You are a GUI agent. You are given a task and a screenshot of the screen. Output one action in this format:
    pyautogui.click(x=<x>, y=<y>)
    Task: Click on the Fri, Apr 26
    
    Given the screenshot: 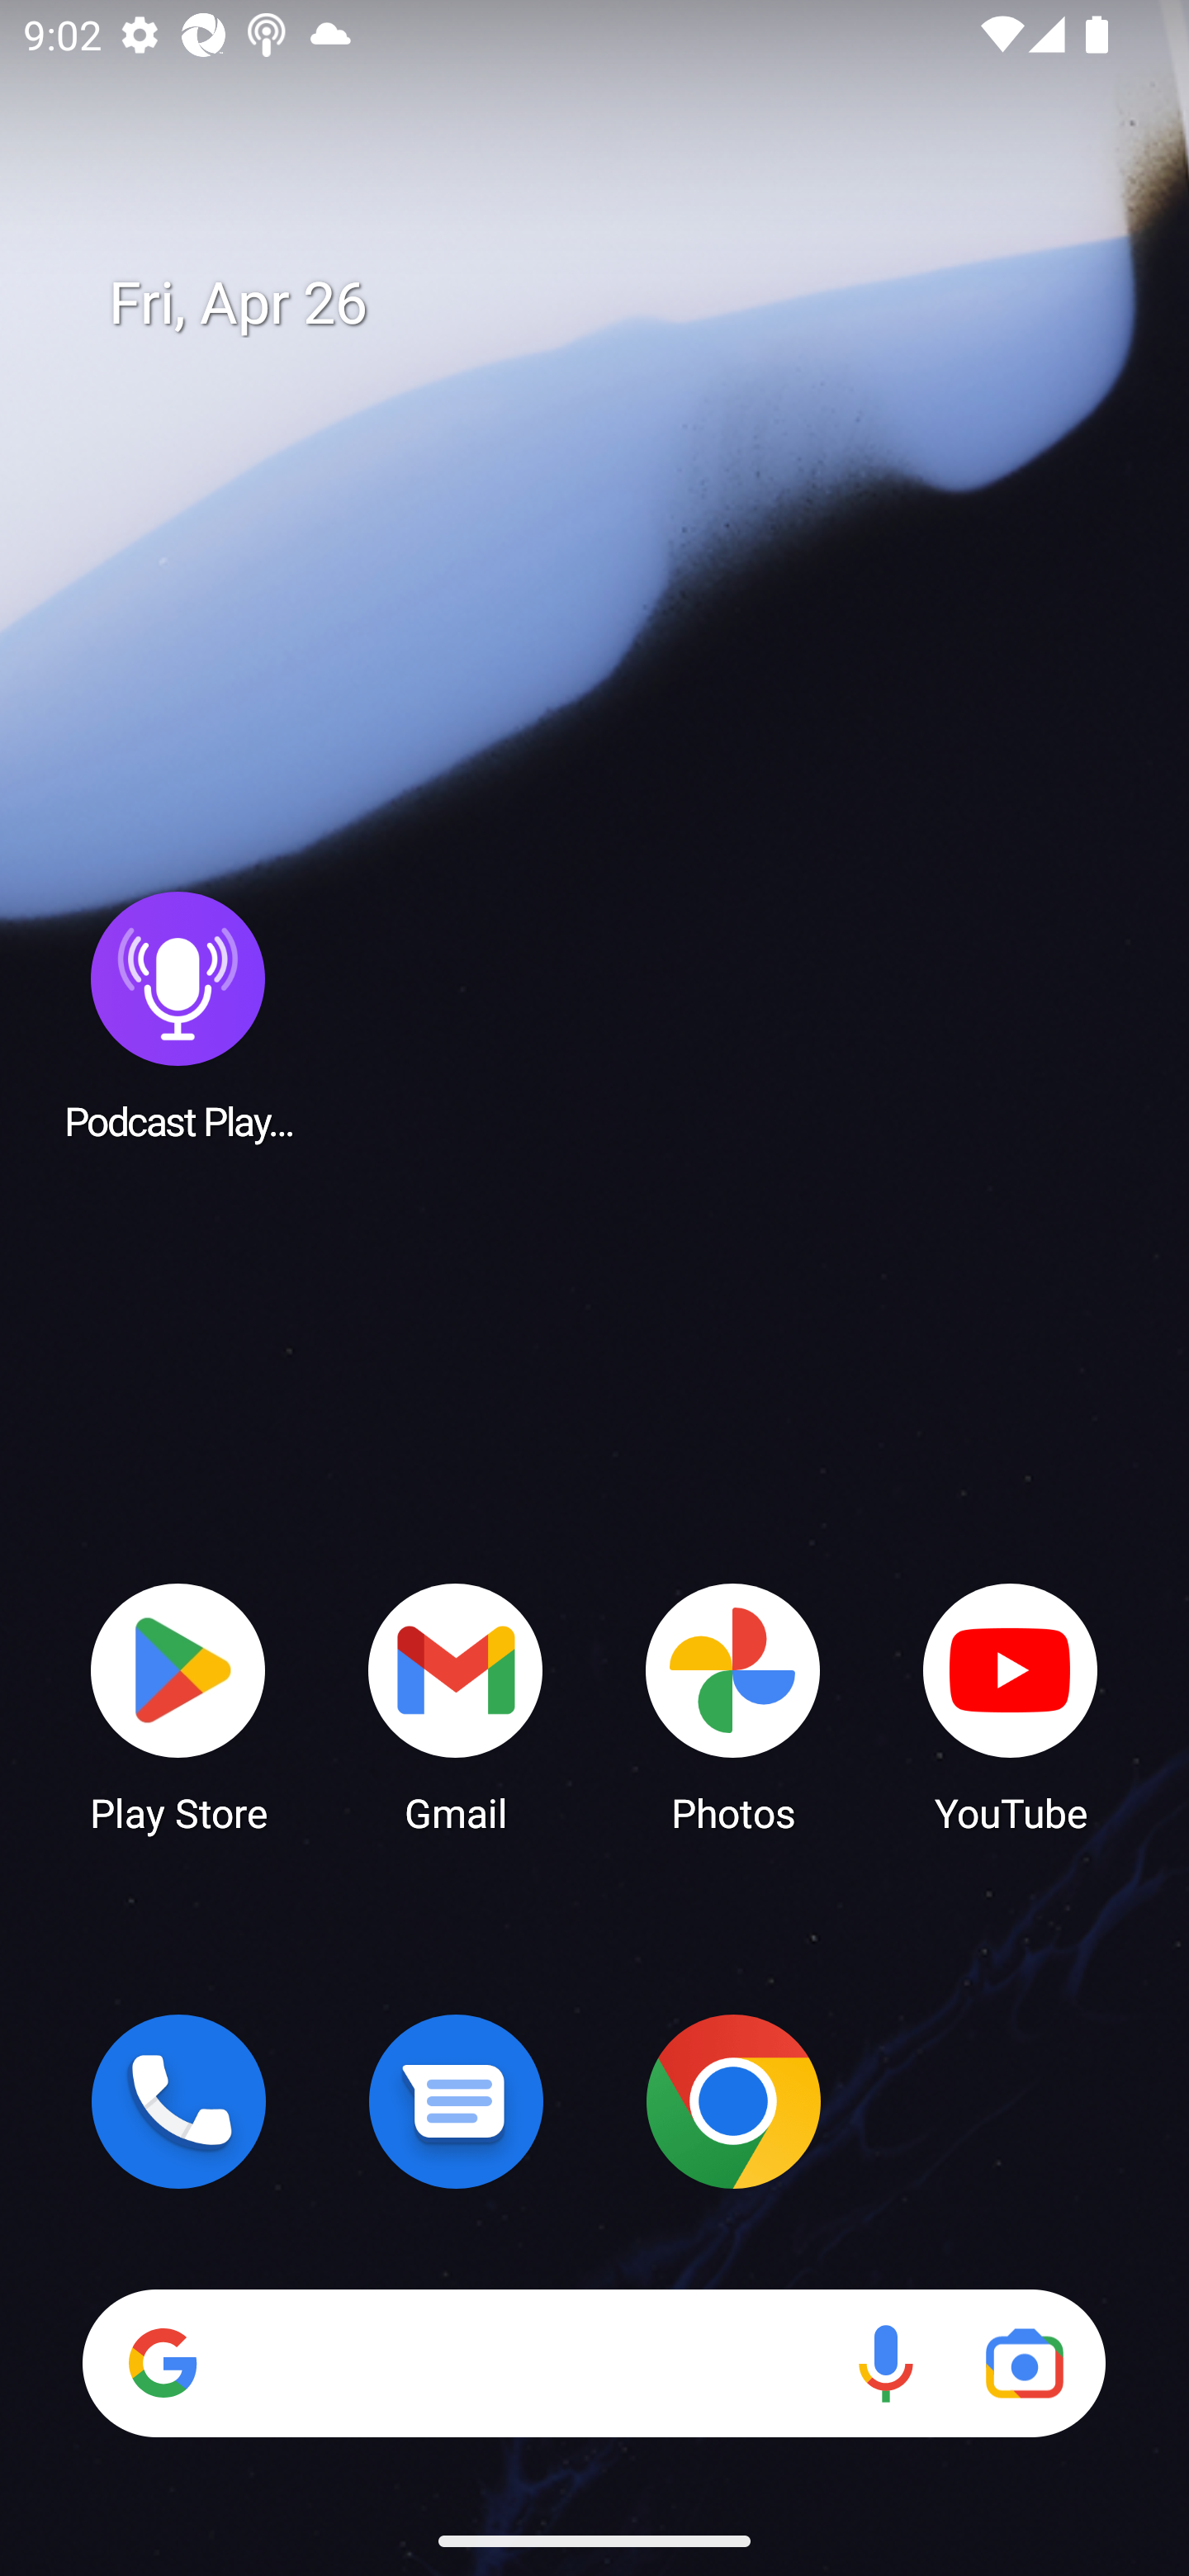 What is the action you would take?
    pyautogui.click(x=618, y=304)
    